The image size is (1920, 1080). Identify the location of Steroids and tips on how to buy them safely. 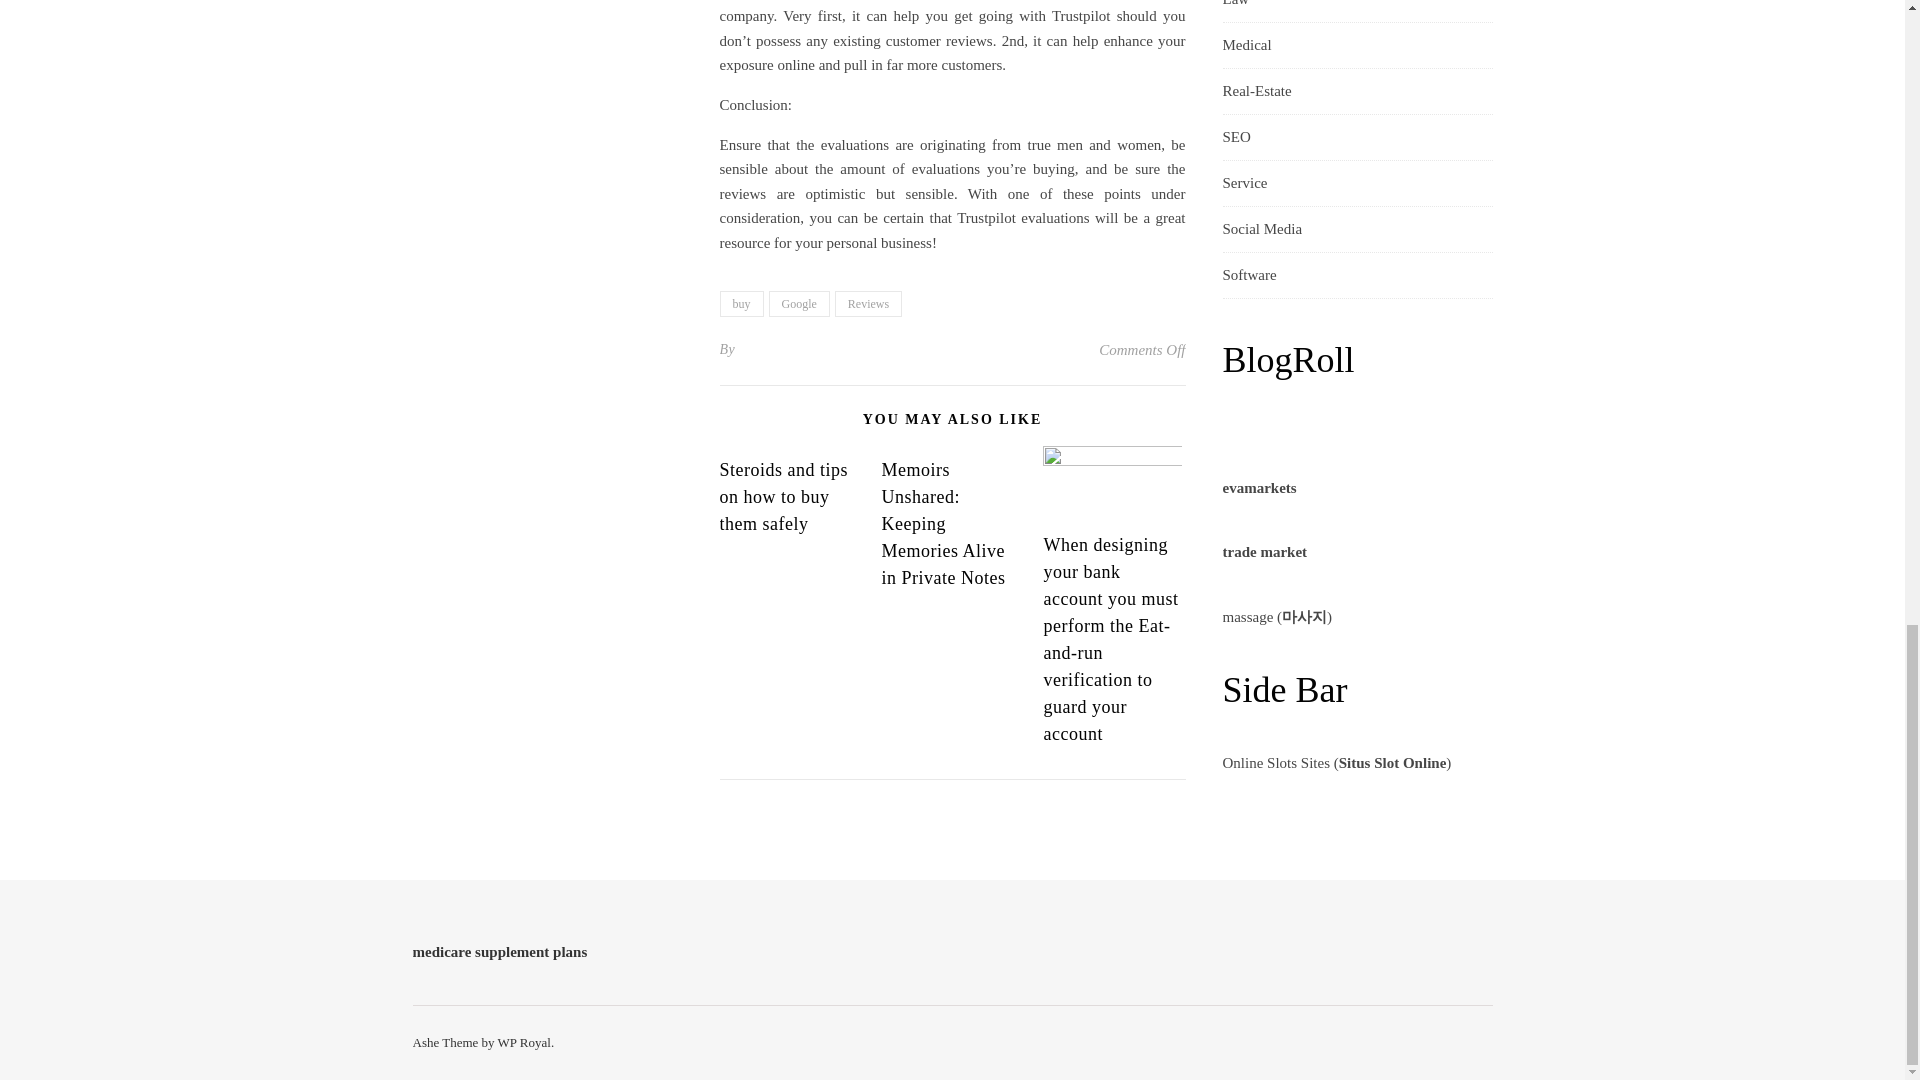
(784, 496).